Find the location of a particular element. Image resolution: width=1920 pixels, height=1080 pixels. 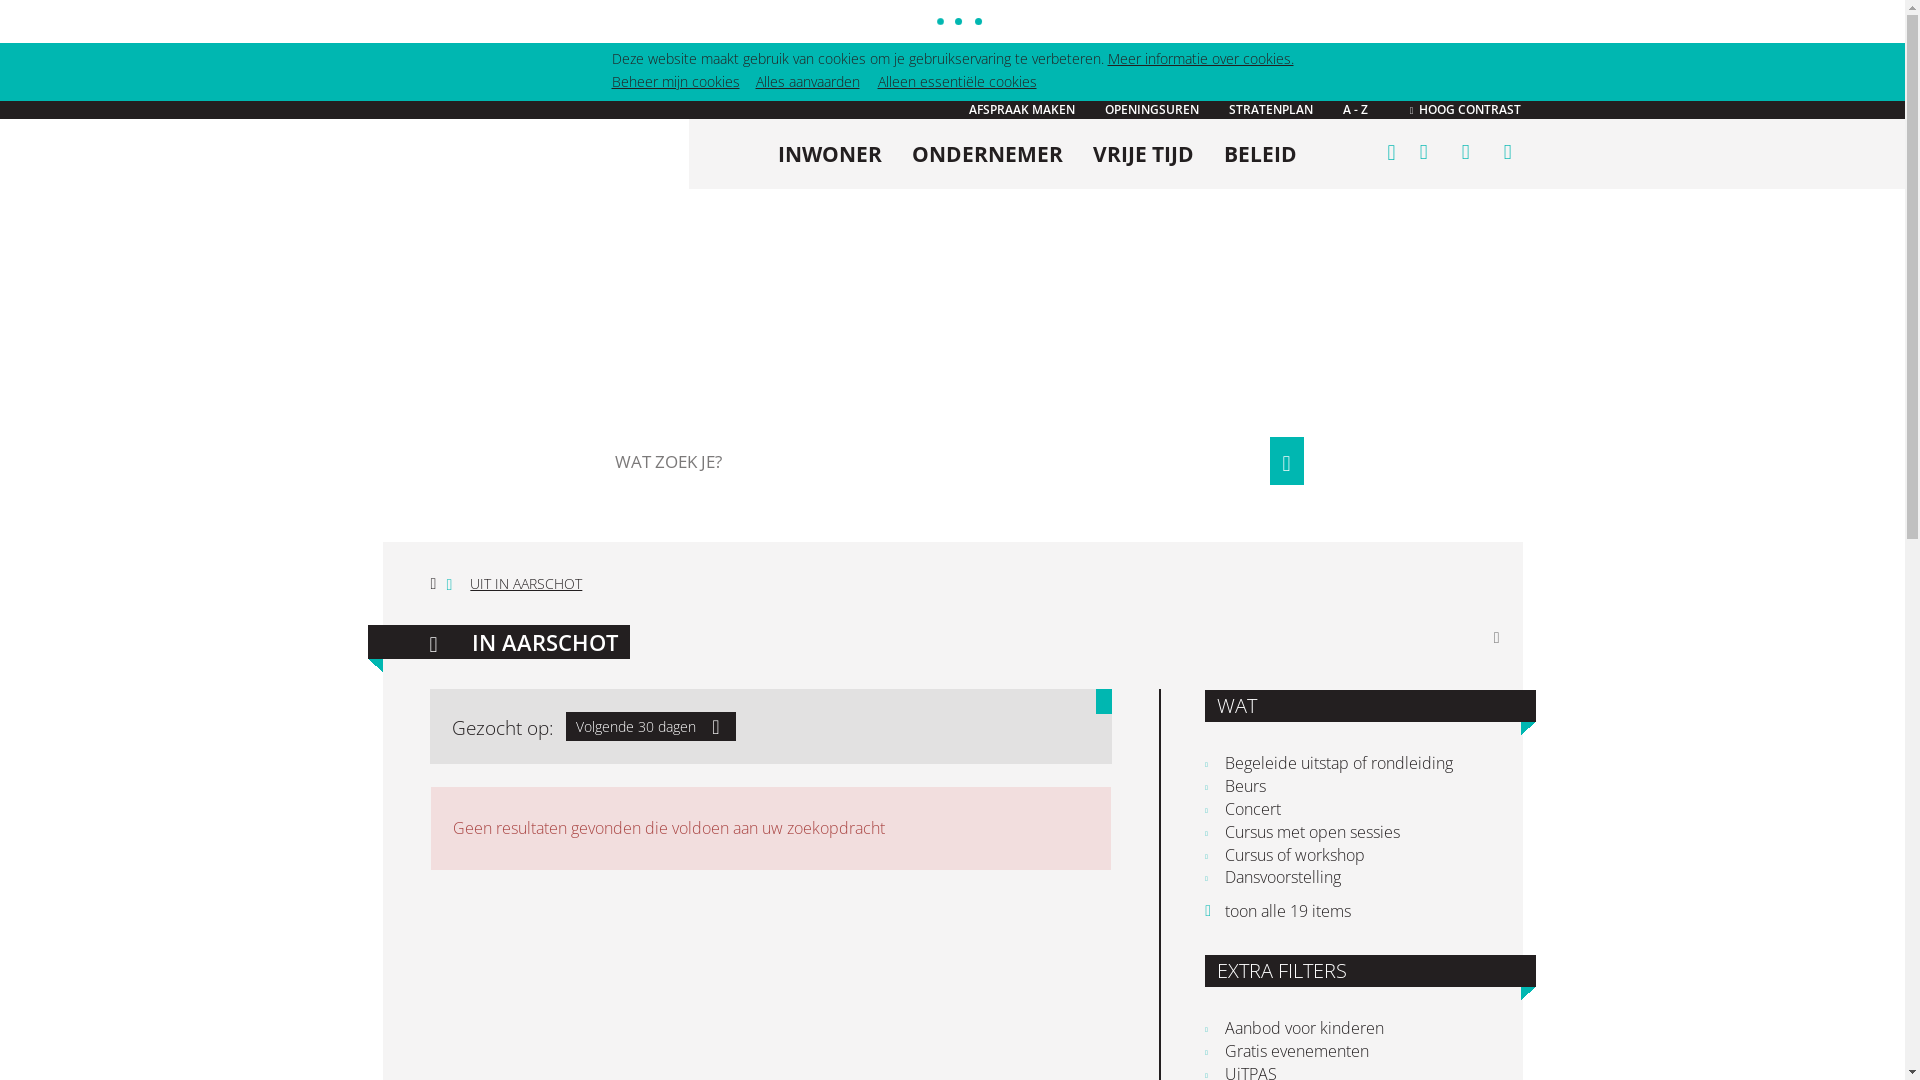

Cursus met open sessies is located at coordinates (1352, 832).